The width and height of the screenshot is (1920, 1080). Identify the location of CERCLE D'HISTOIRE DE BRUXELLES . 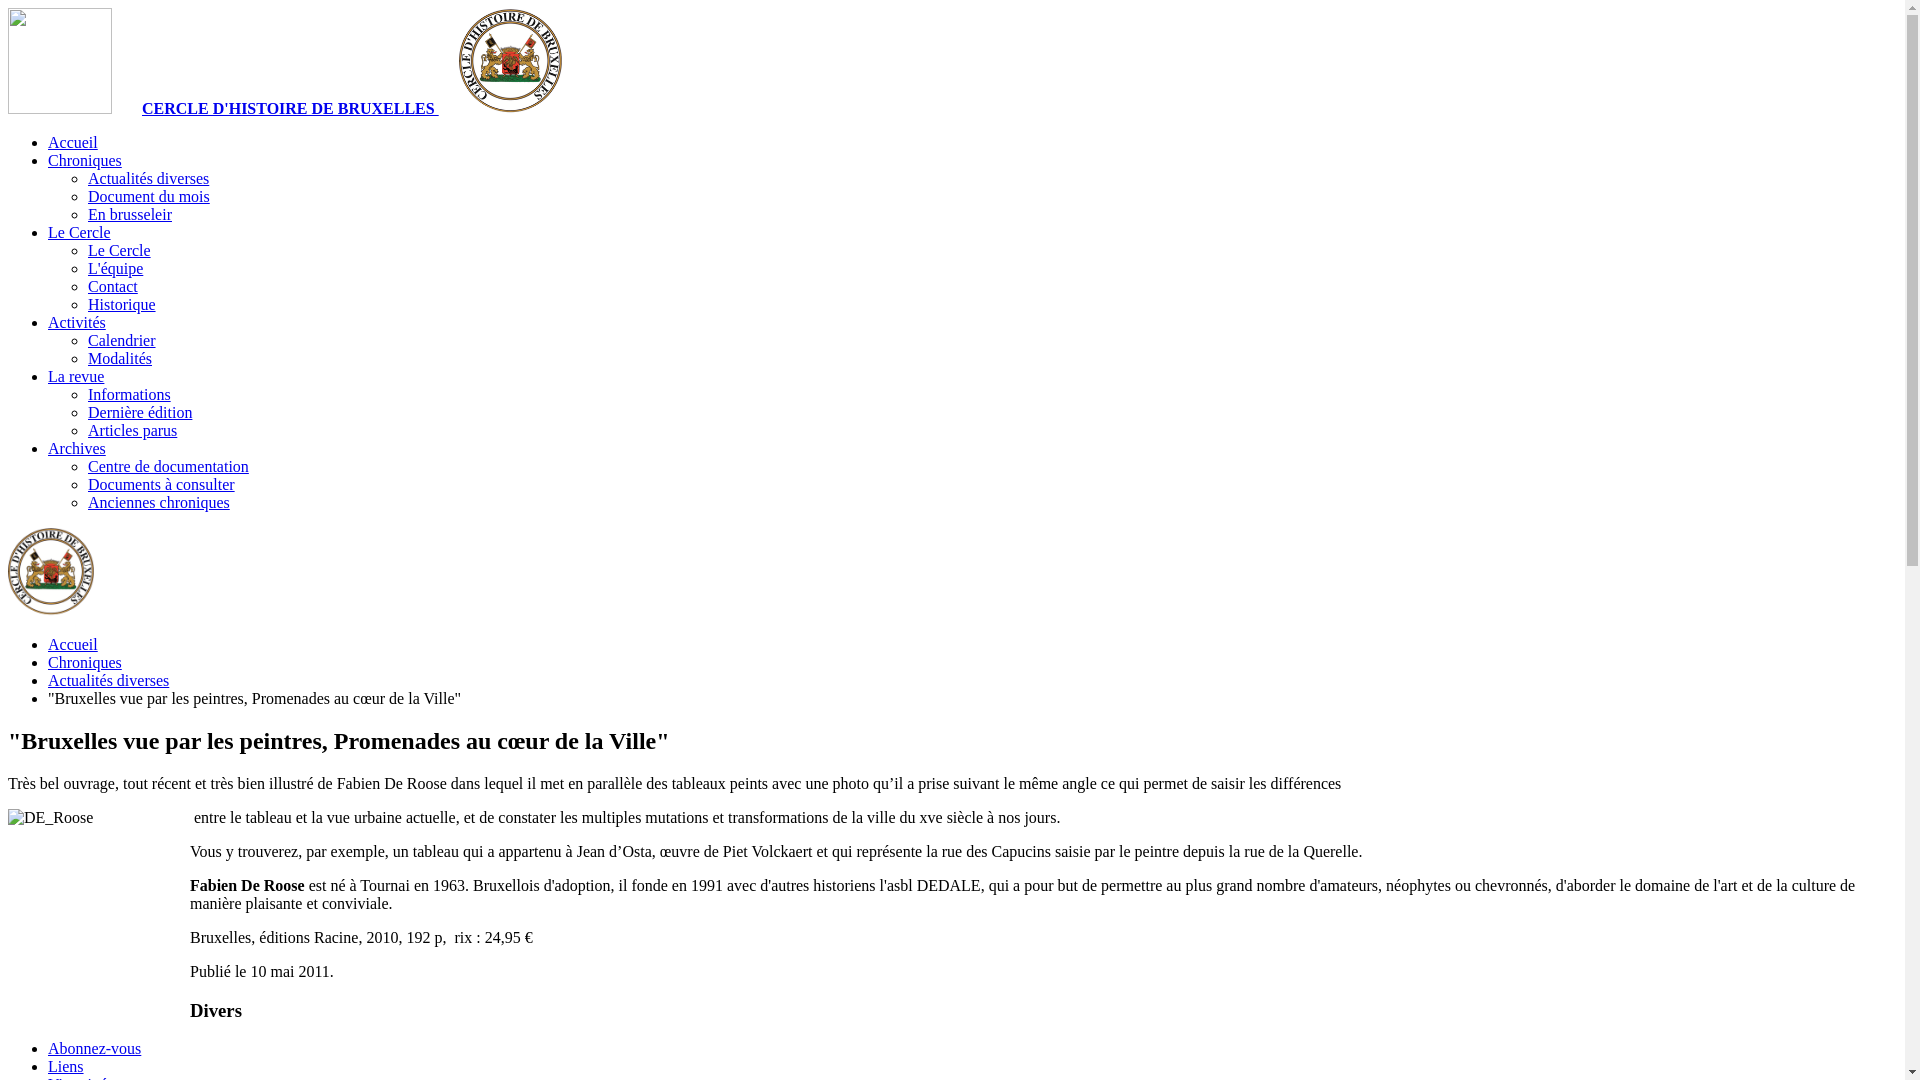
(952, 63).